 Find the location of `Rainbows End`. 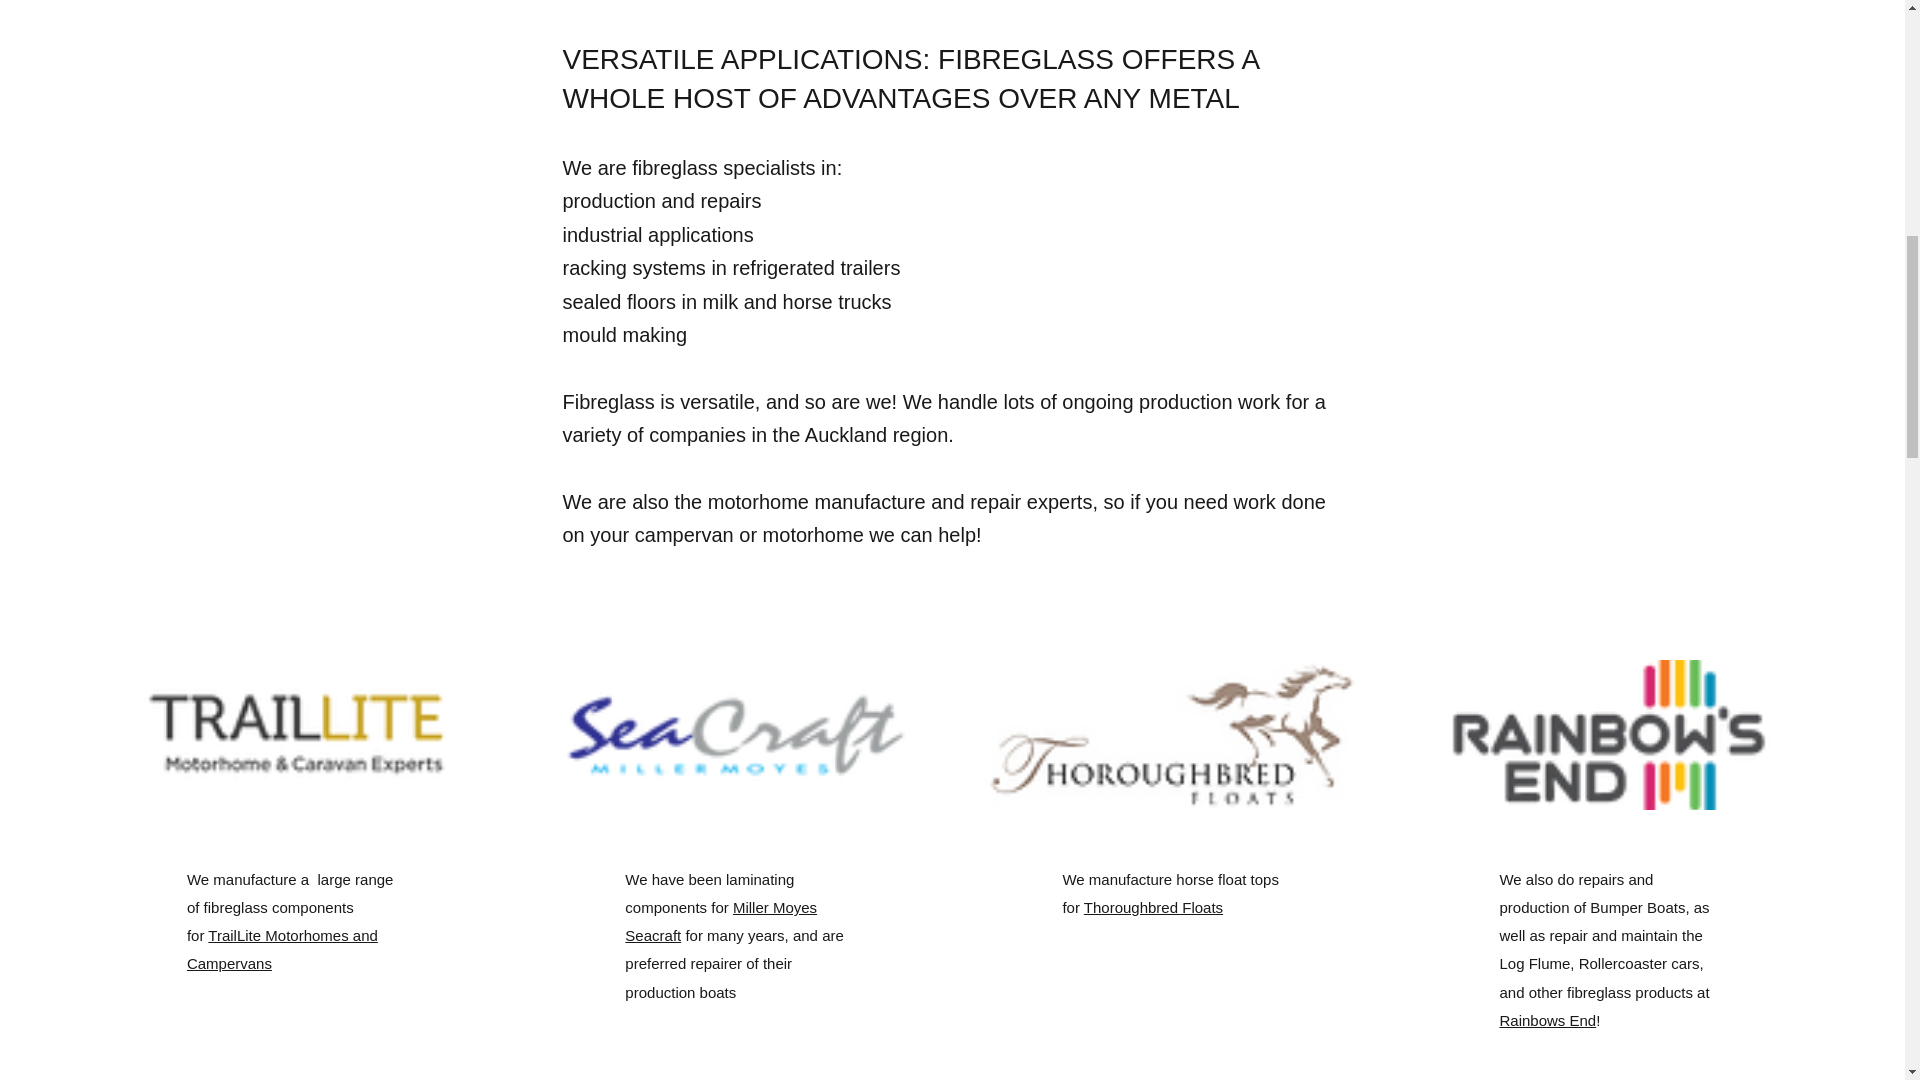

Rainbows End is located at coordinates (1547, 1020).